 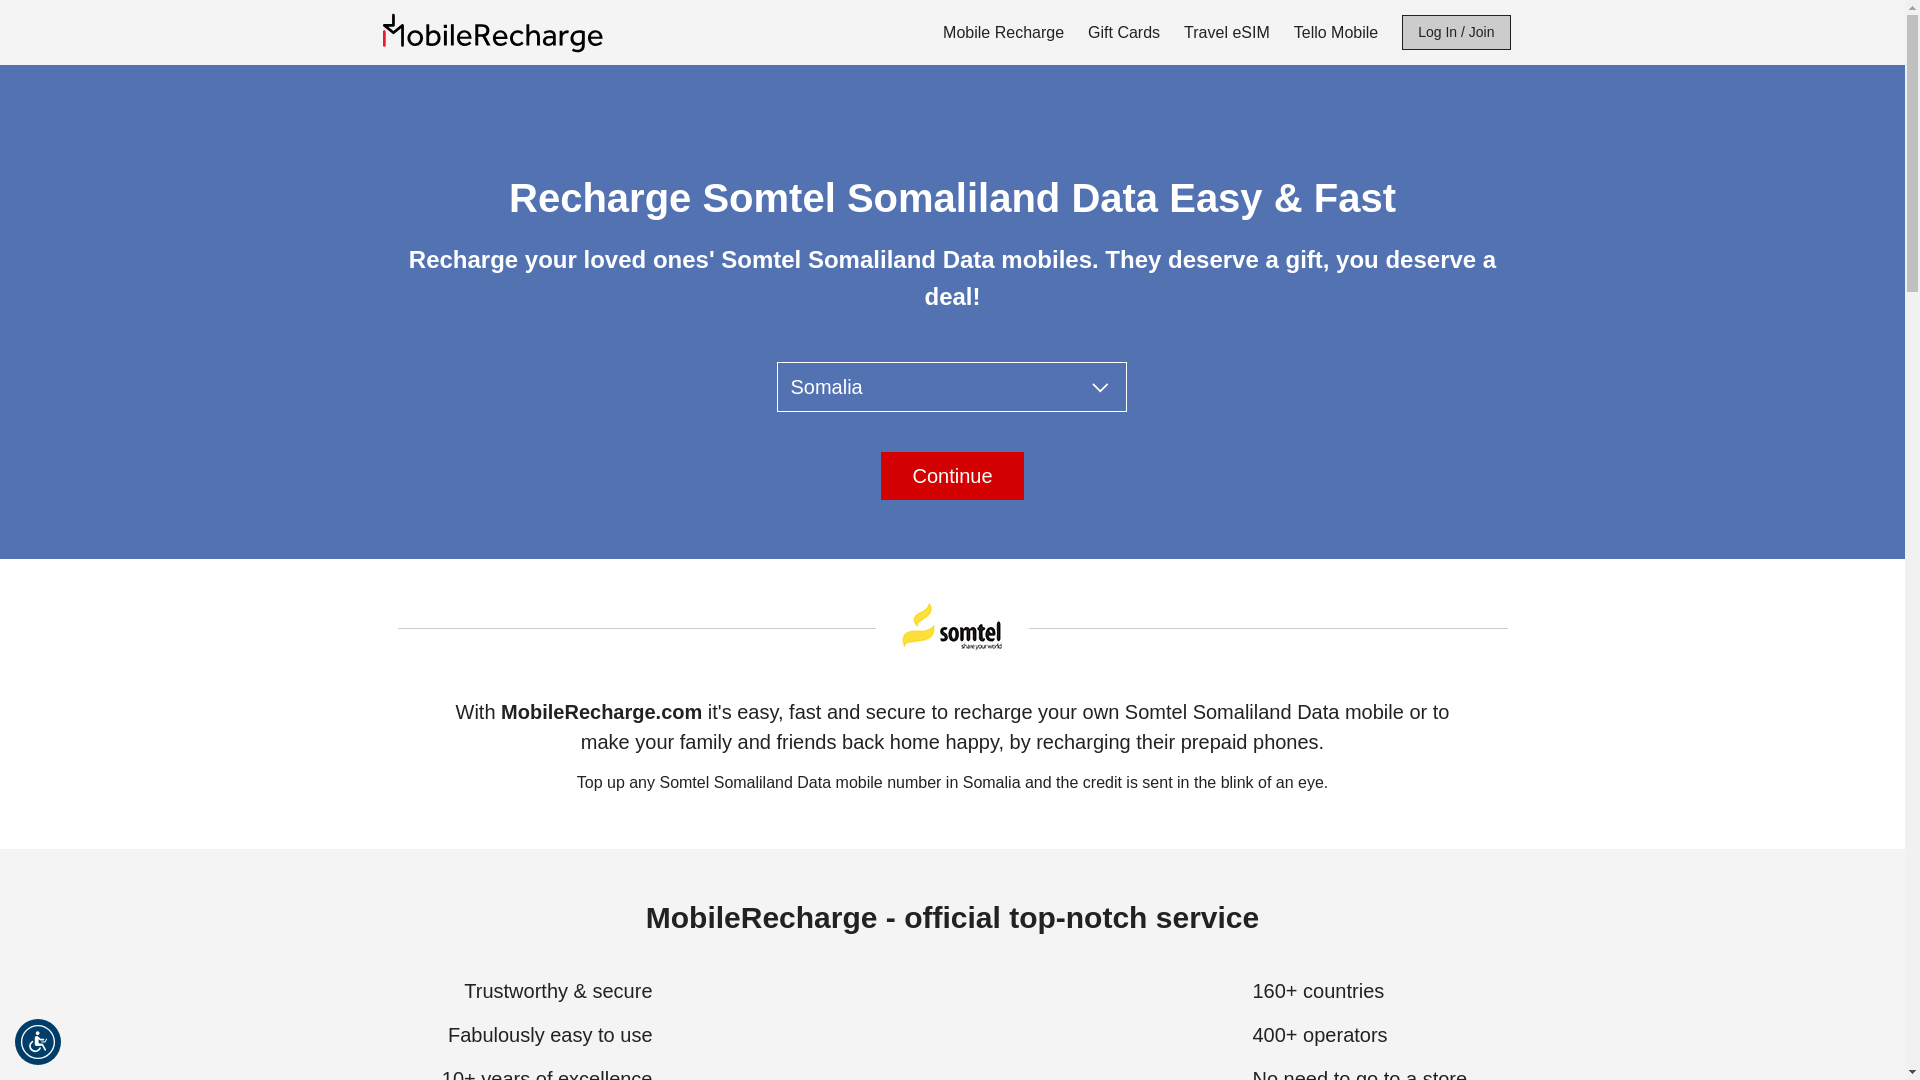 What do you see at coordinates (1336, 32) in the screenshot?
I see `Tello Mobile` at bounding box center [1336, 32].